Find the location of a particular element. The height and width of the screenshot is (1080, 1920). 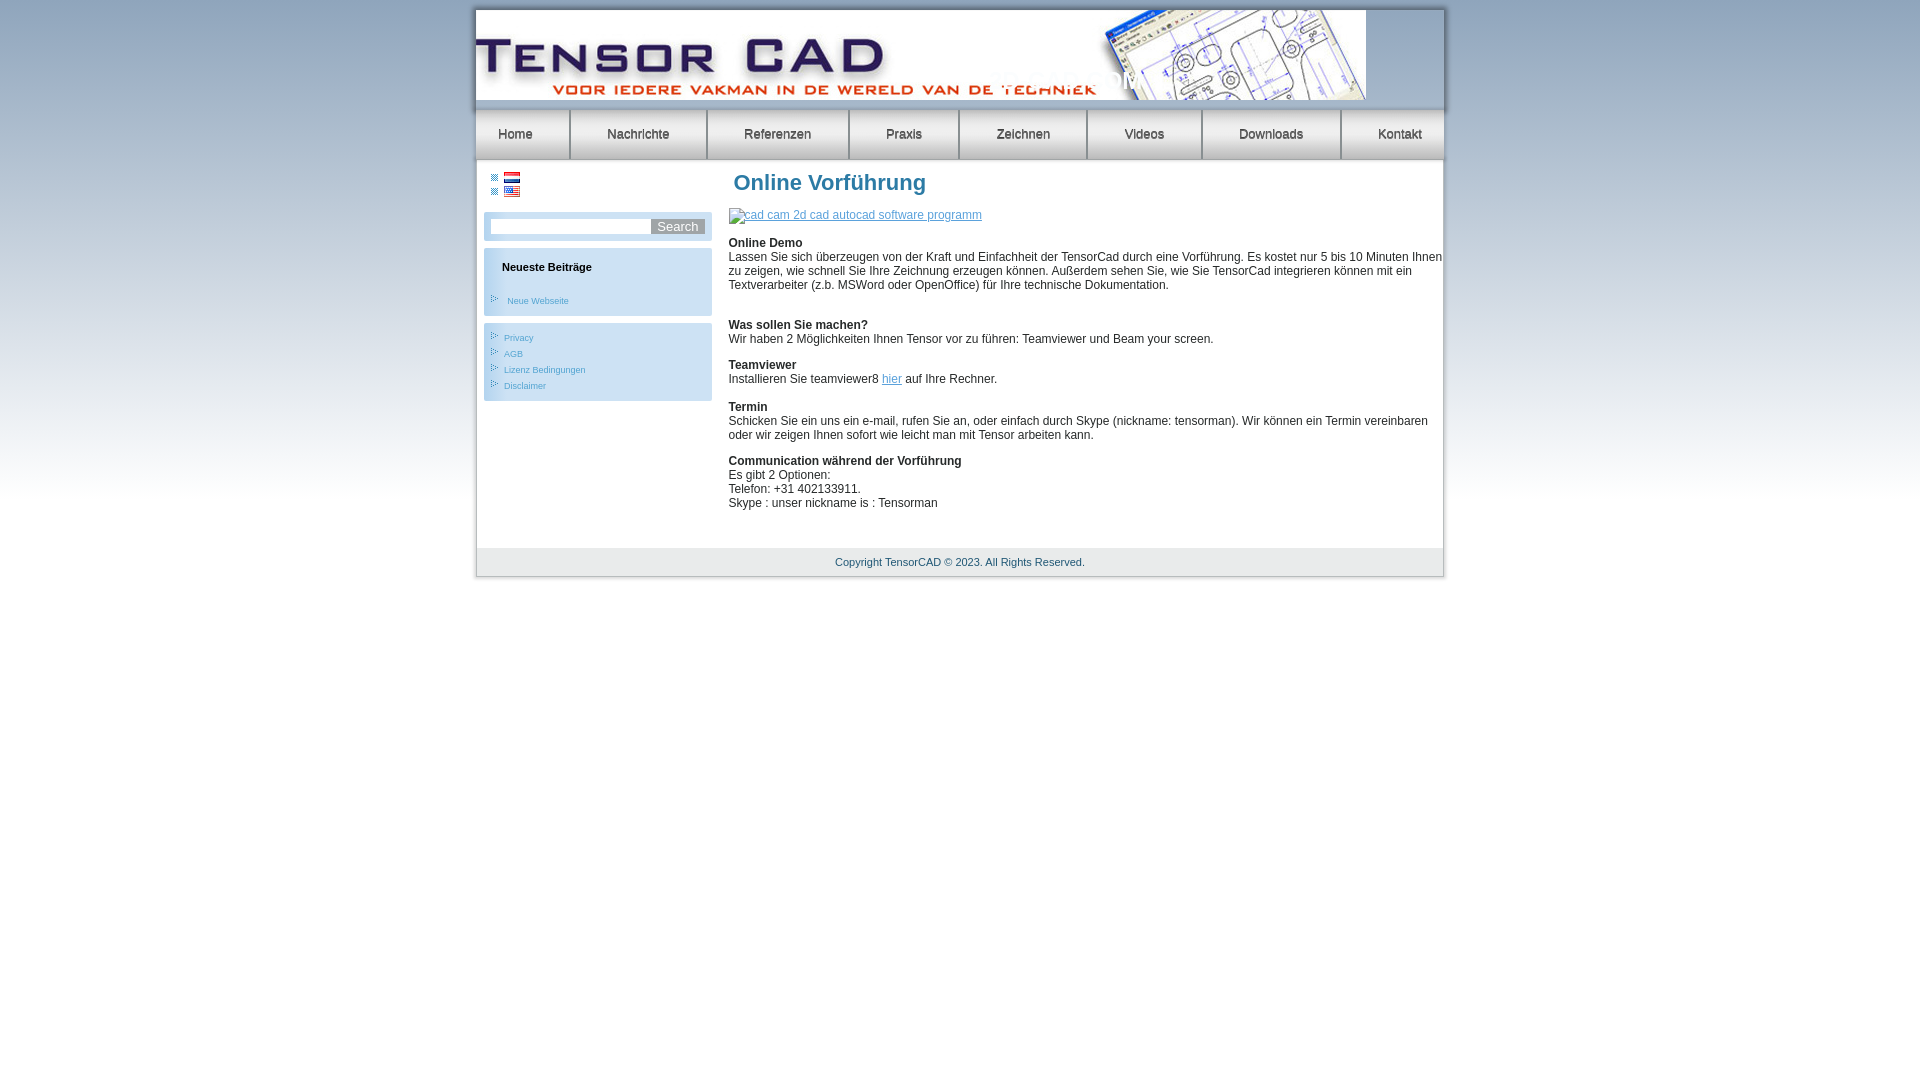

2D-CAD.COM is located at coordinates (1066, 80).